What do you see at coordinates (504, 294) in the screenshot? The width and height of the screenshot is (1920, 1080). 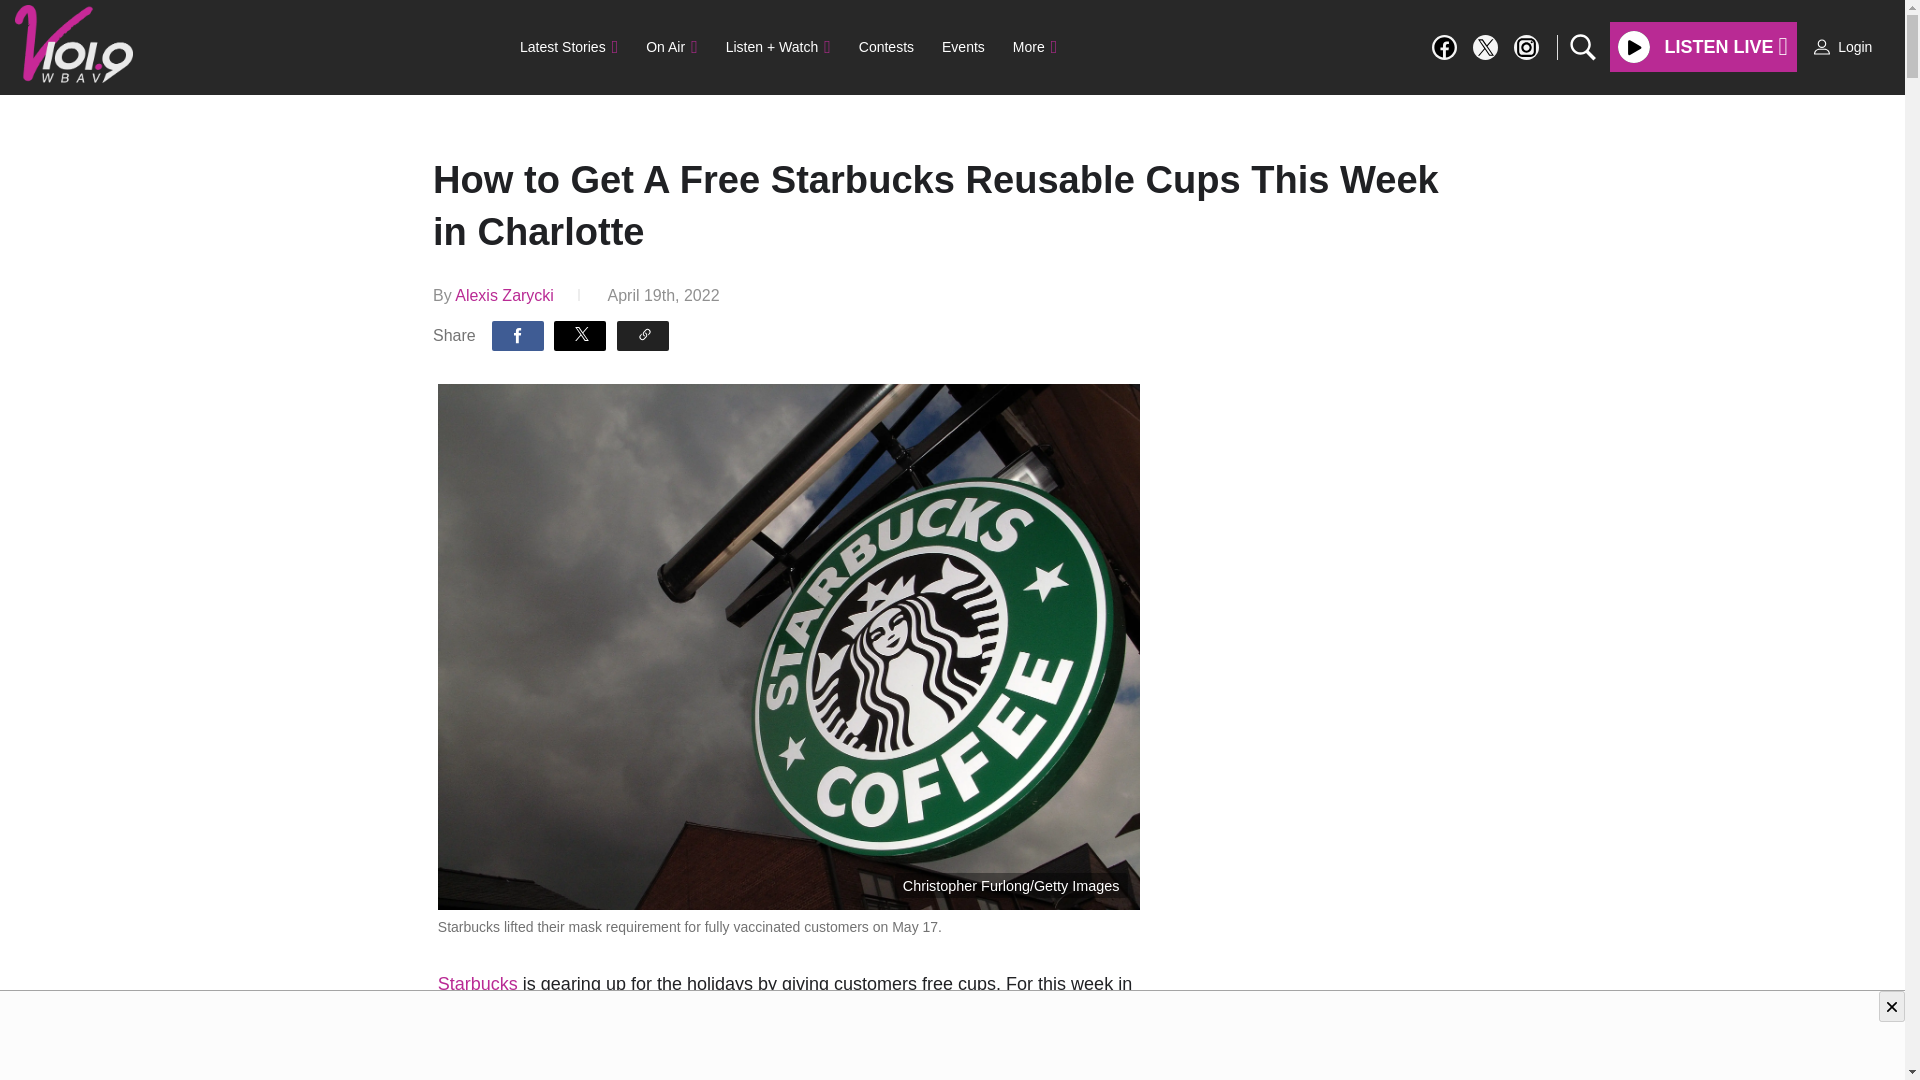 I see `Alexis Zarycki` at bounding box center [504, 294].